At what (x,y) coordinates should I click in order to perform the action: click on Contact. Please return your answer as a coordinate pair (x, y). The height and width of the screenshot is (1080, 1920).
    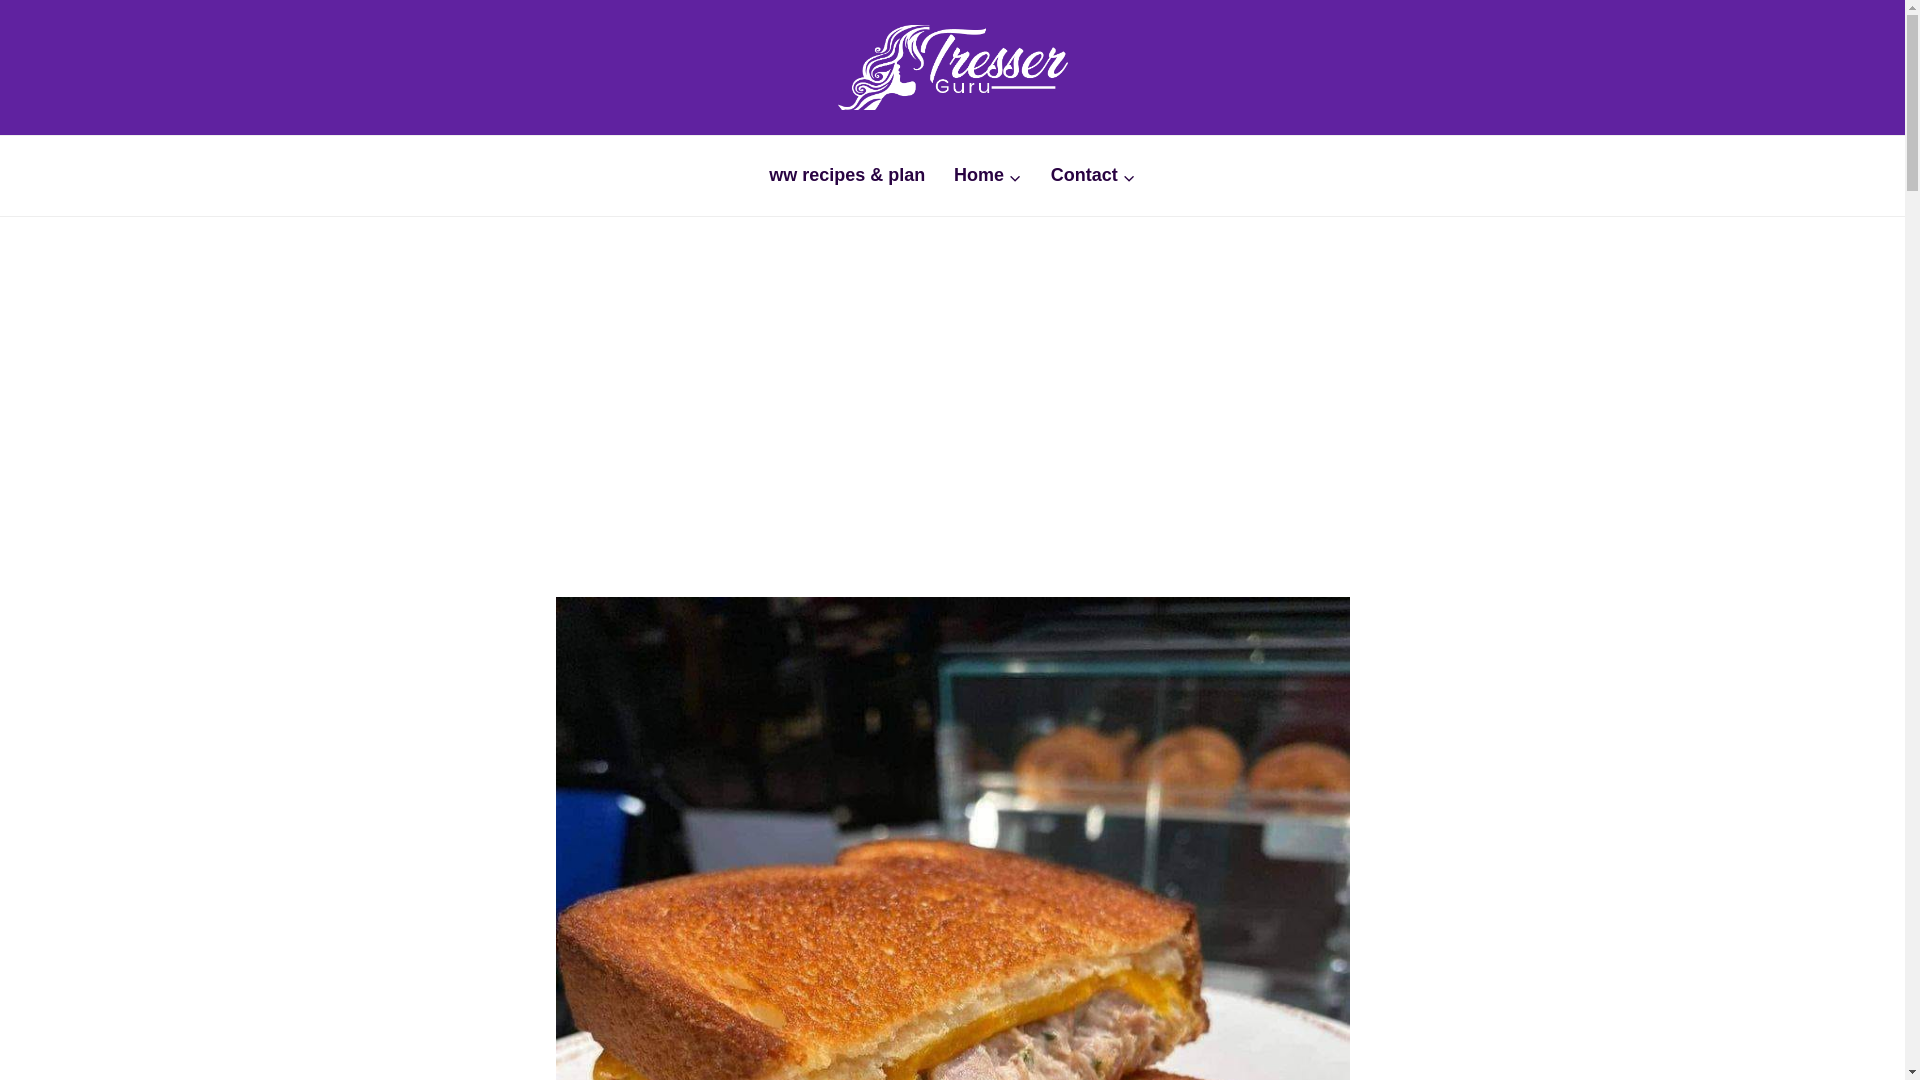
    Looking at the image, I should click on (1093, 176).